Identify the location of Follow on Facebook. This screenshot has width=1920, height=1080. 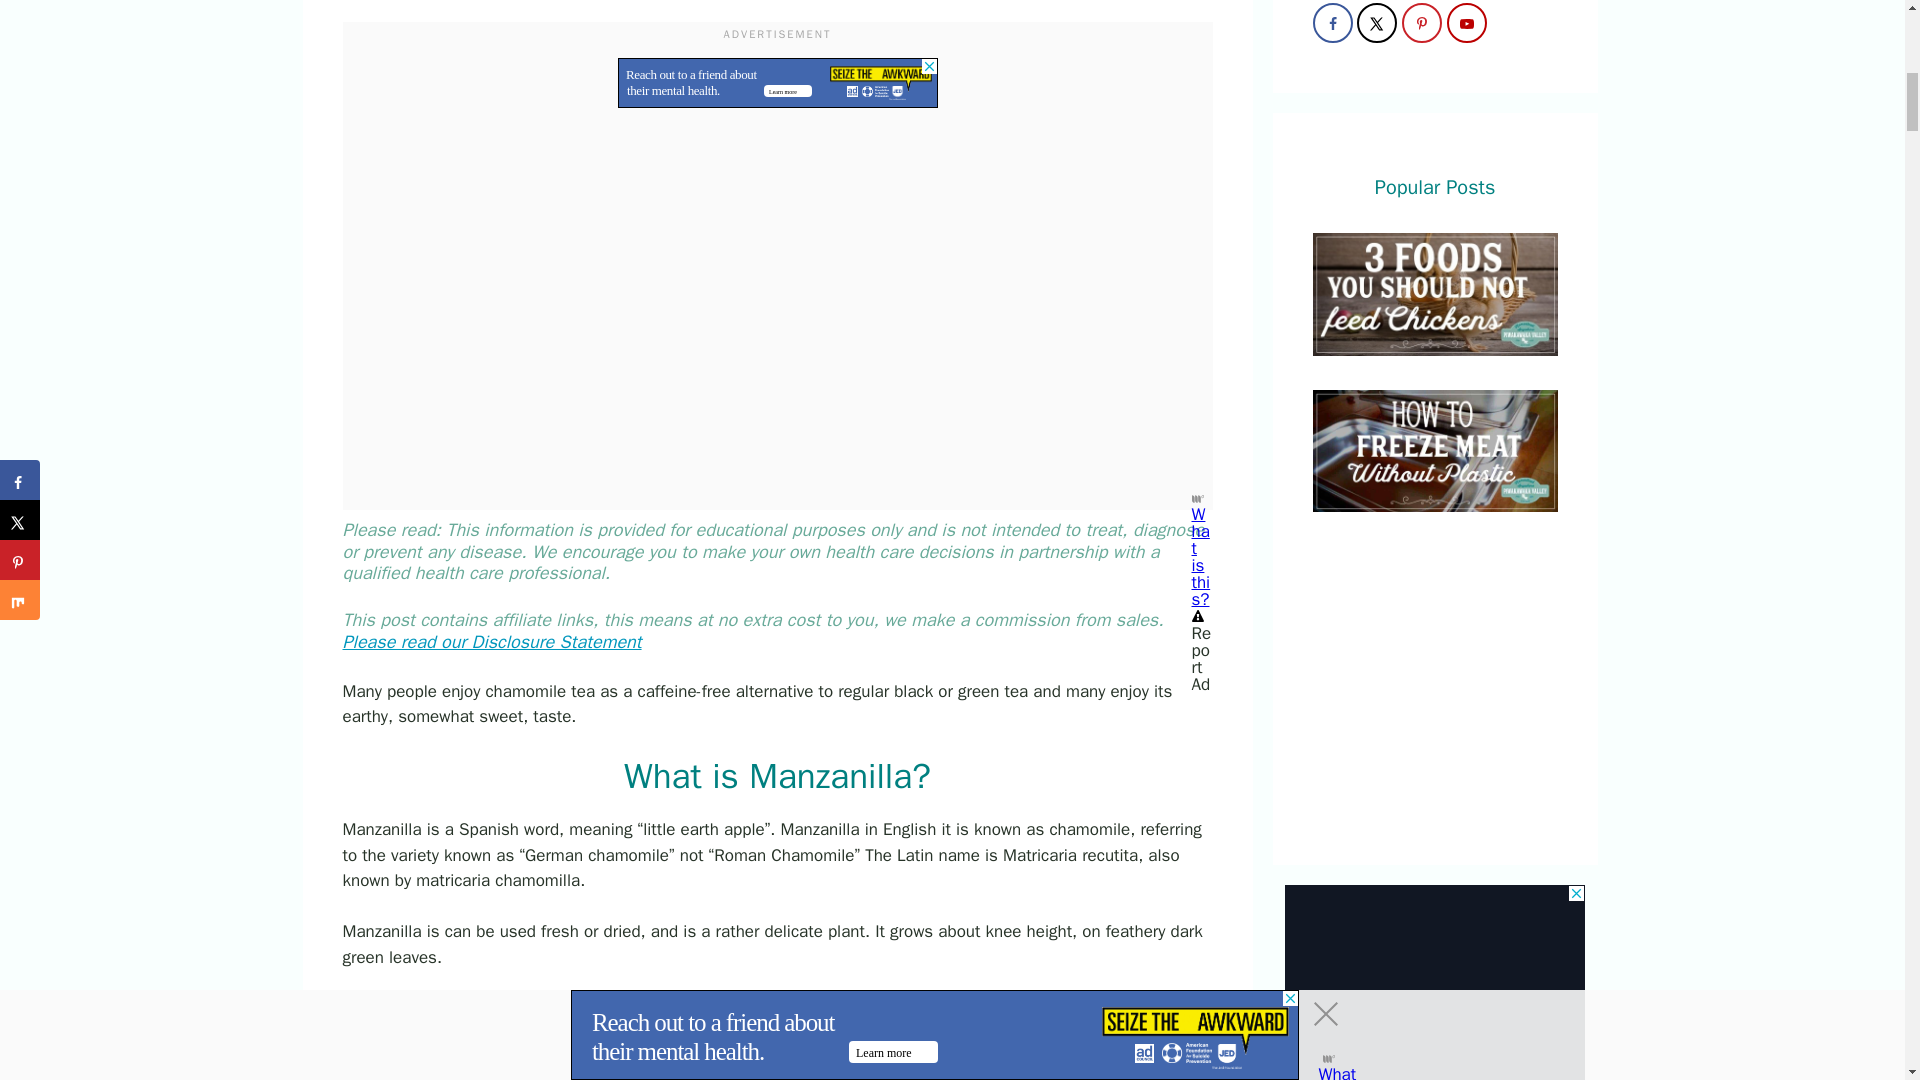
(1331, 23).